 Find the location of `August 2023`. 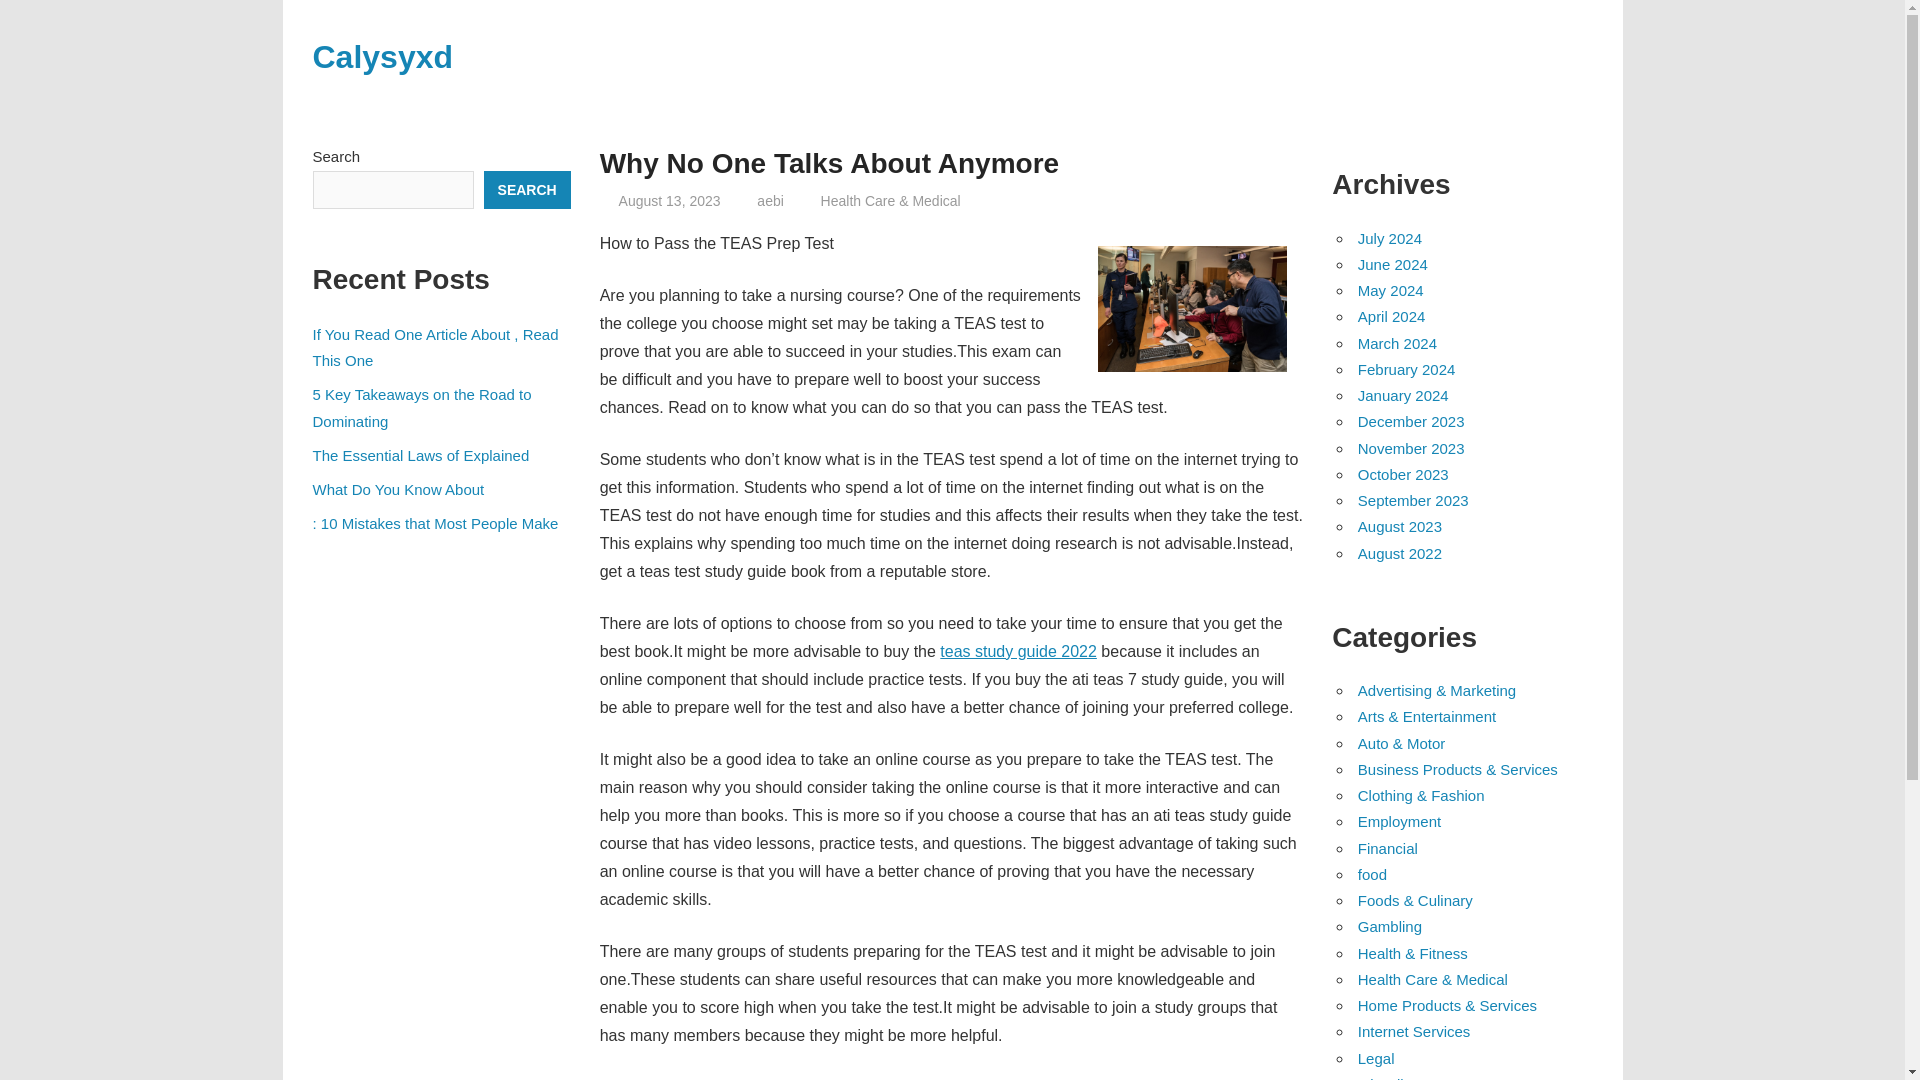

August 2023 is located at coordinates (1399, 526).